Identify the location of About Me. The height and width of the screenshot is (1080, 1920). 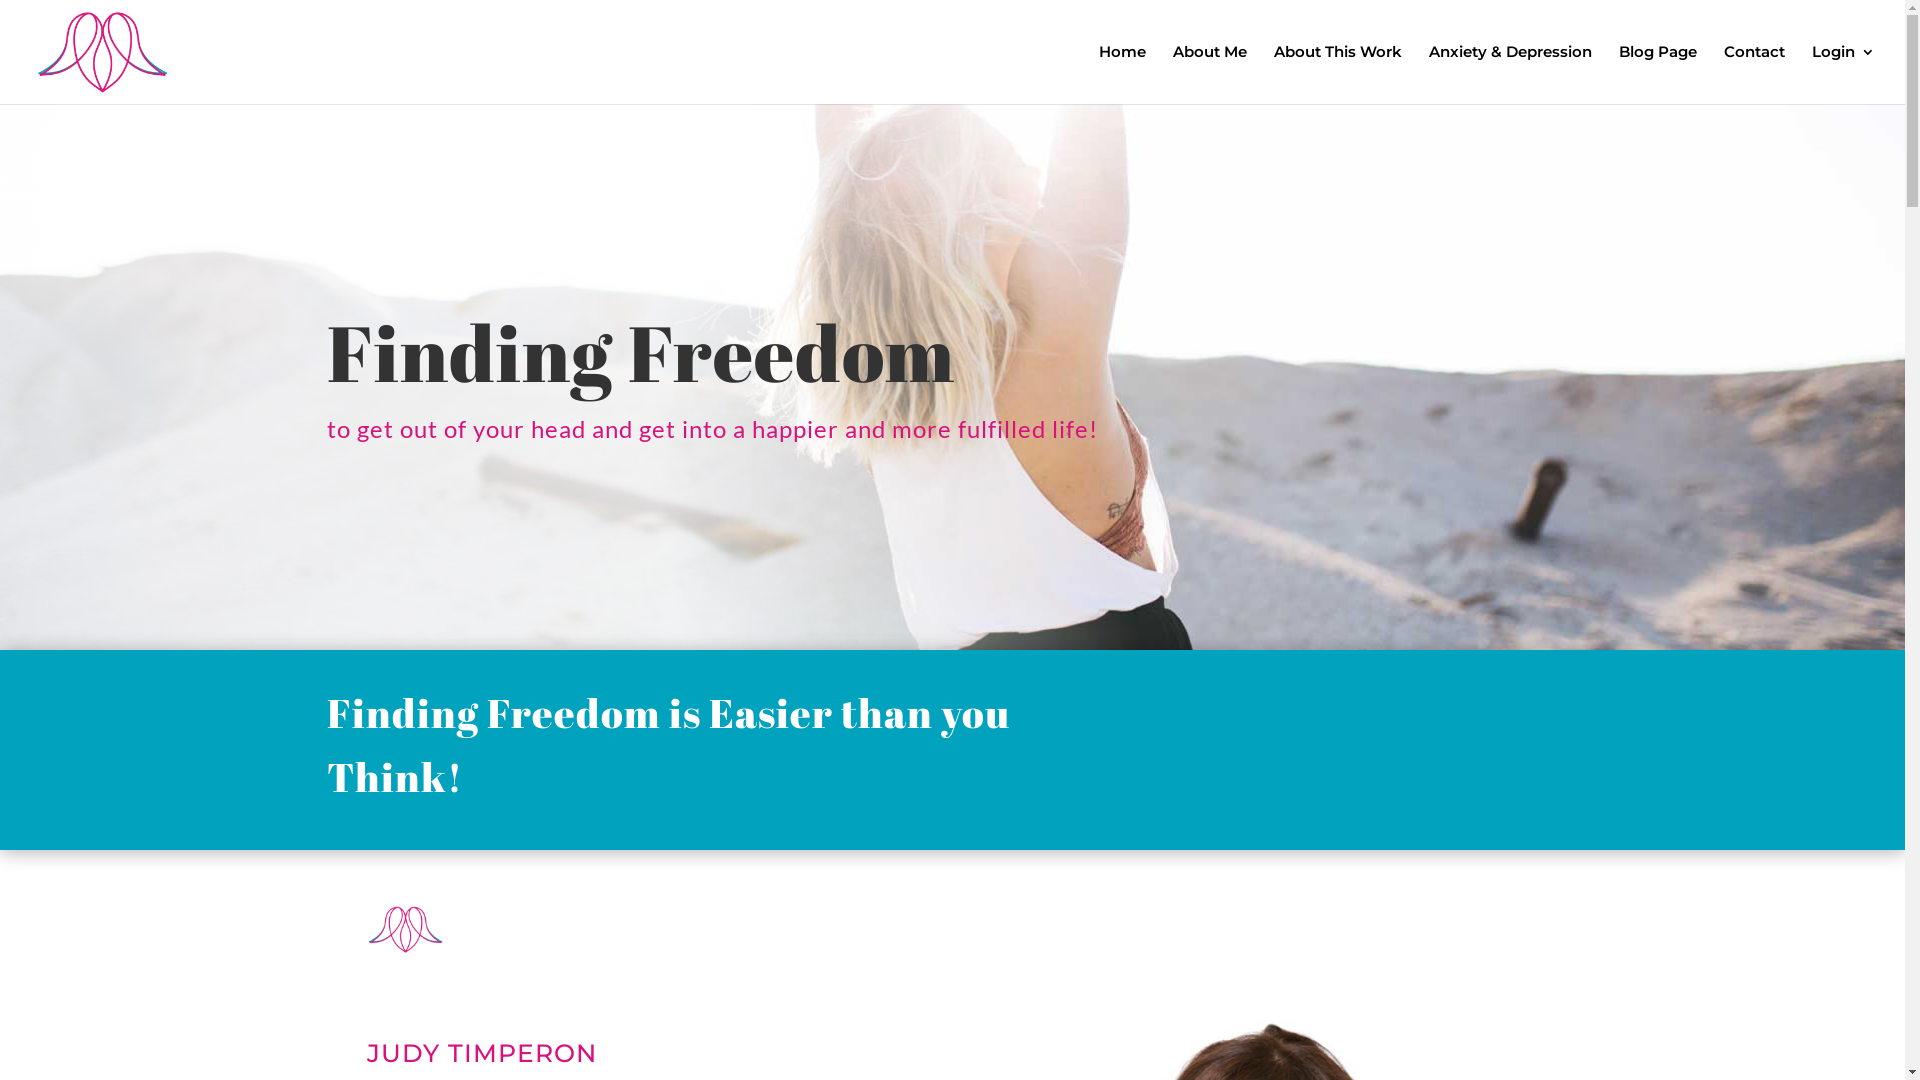
(1210, 74).